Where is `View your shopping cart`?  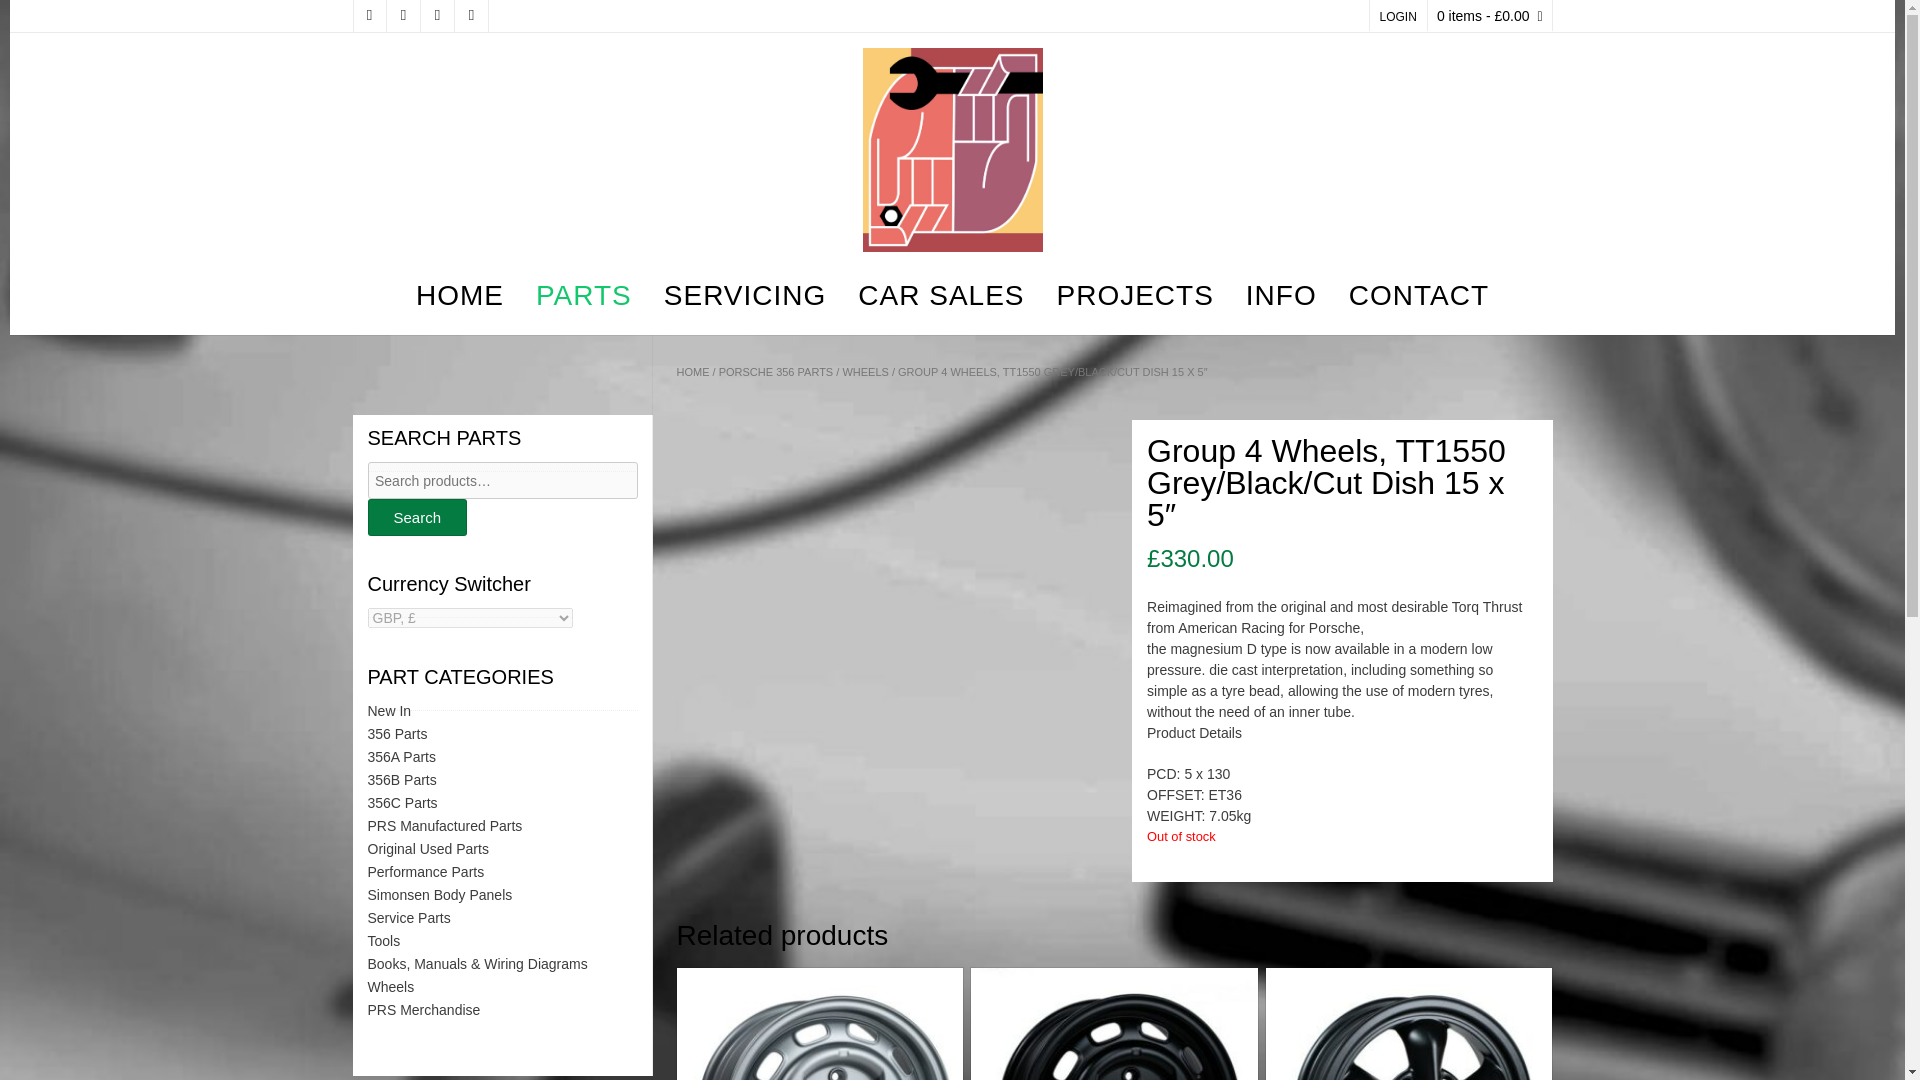
View your shopping cart is located at coordinates (1490, 16).